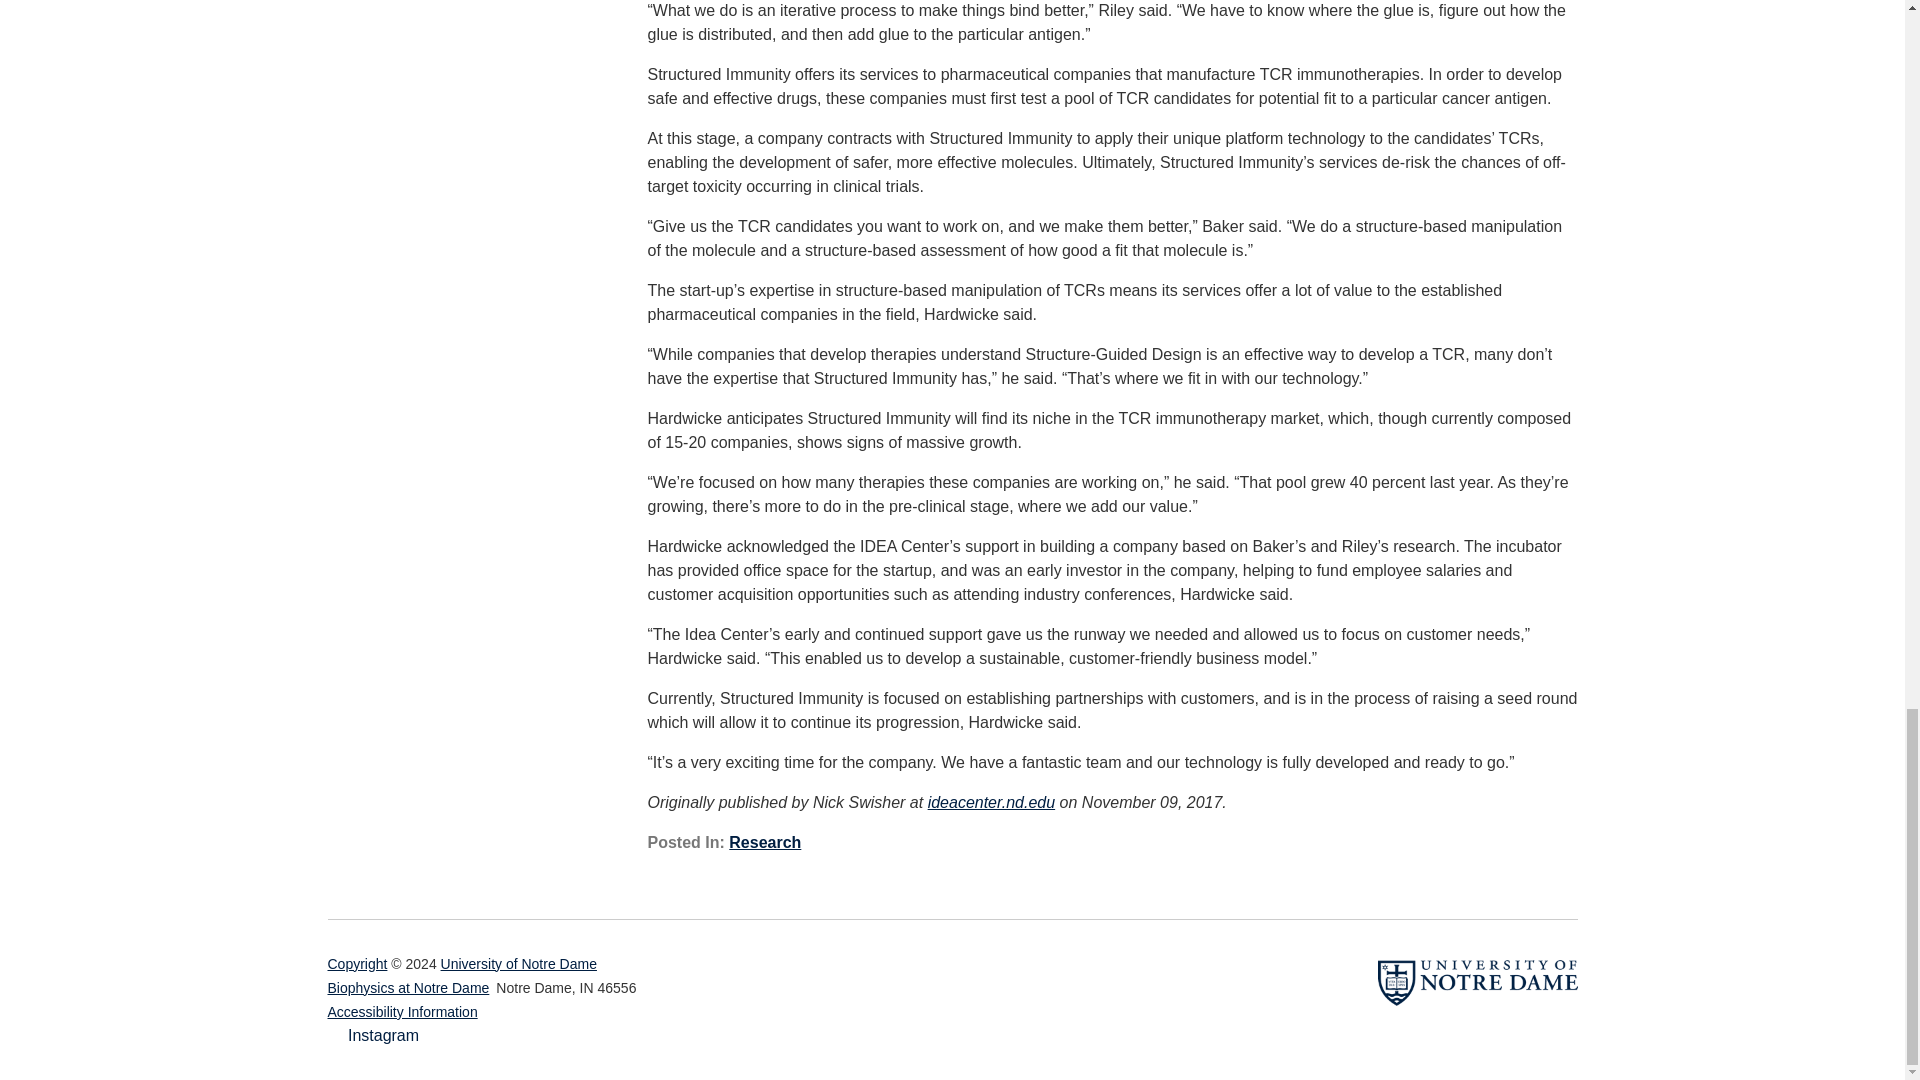  Describe the element at coordinates (358, 964) in the screenshot. I see `Copyright` at that location.